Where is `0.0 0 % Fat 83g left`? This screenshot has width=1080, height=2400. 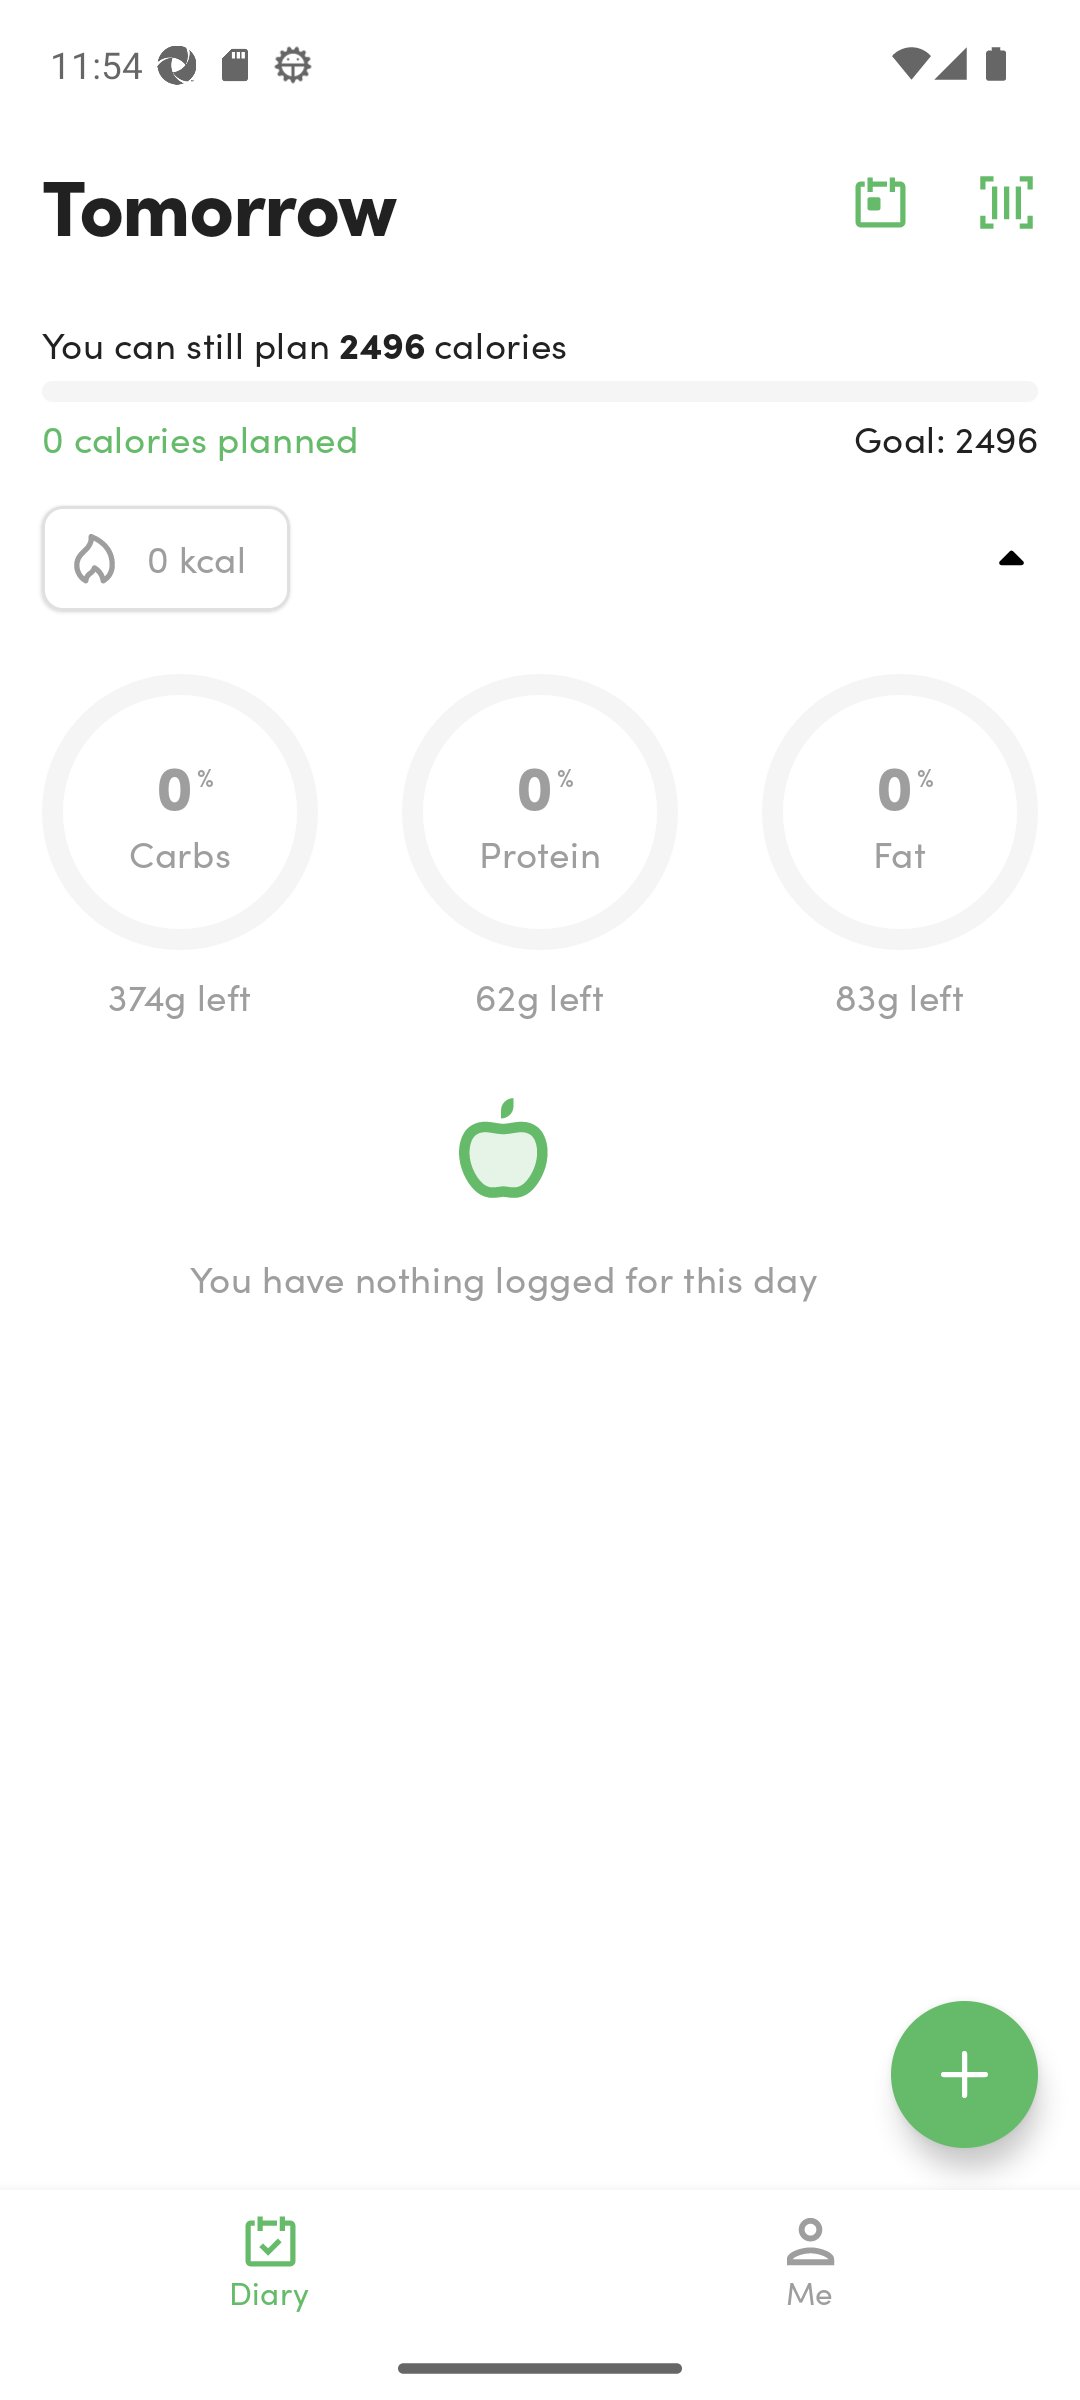 0.0 0 % Fat 83g left is located at coordinates (900, 848).